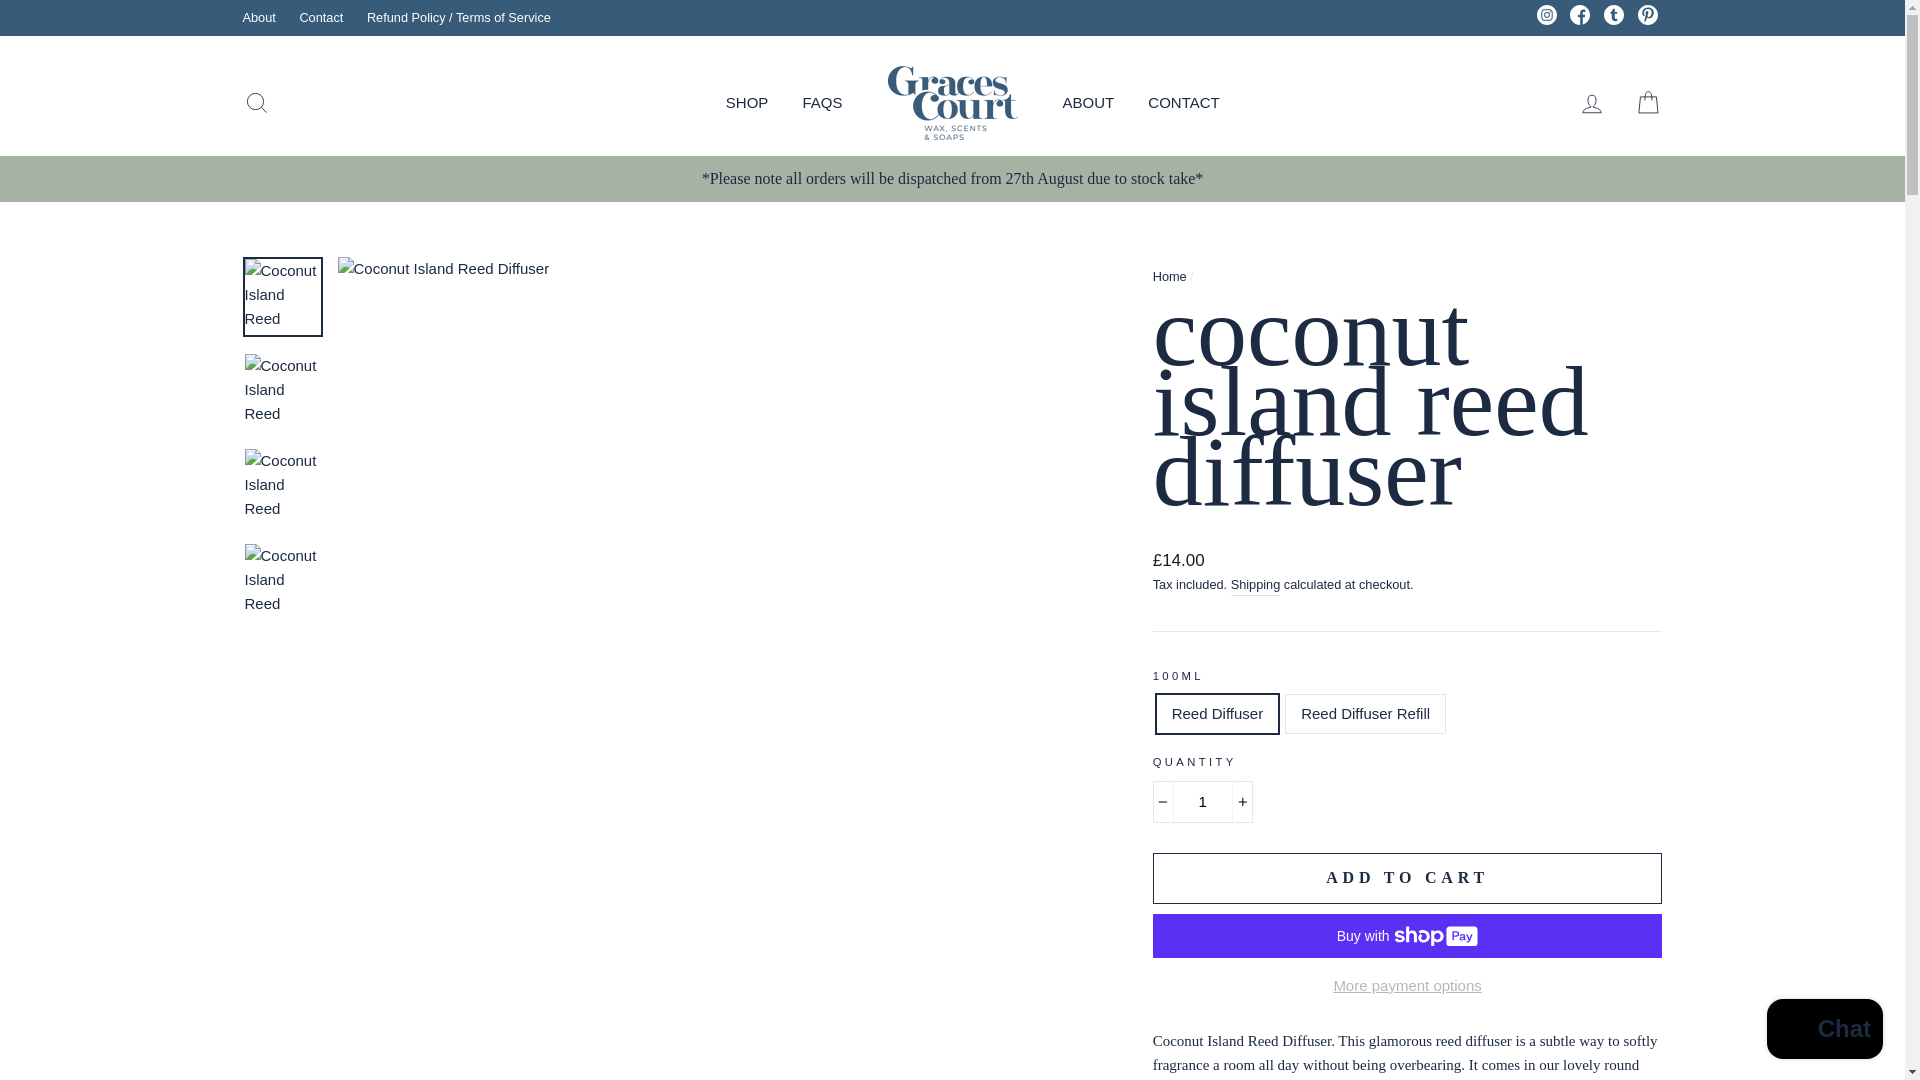 The width and height of the screenshot is (1920, 1080). I want to click on Back to the frontpage, so click(1170, 276).